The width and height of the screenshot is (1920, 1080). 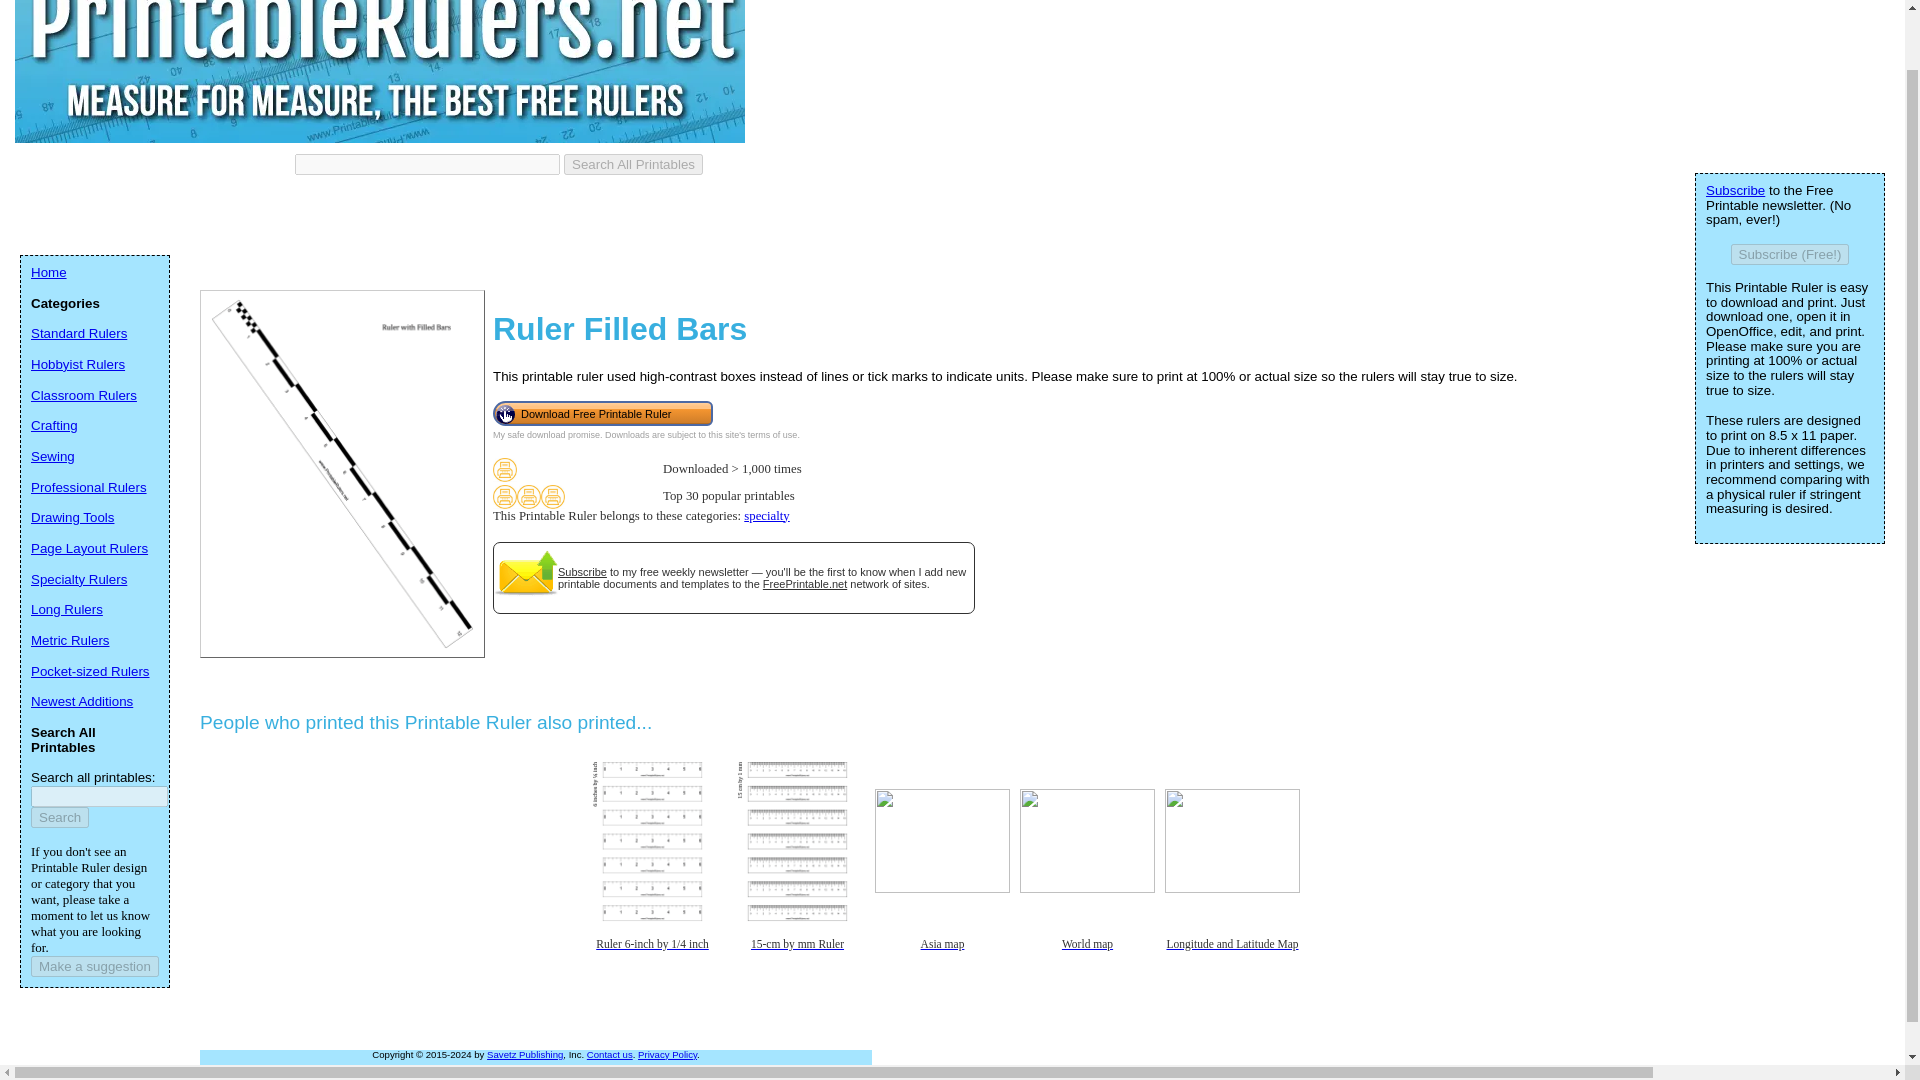 What do you see at coordinates (528, 496) in the screenshot?
I see `Top 30 popular printables` at bounding box center [528, 496].